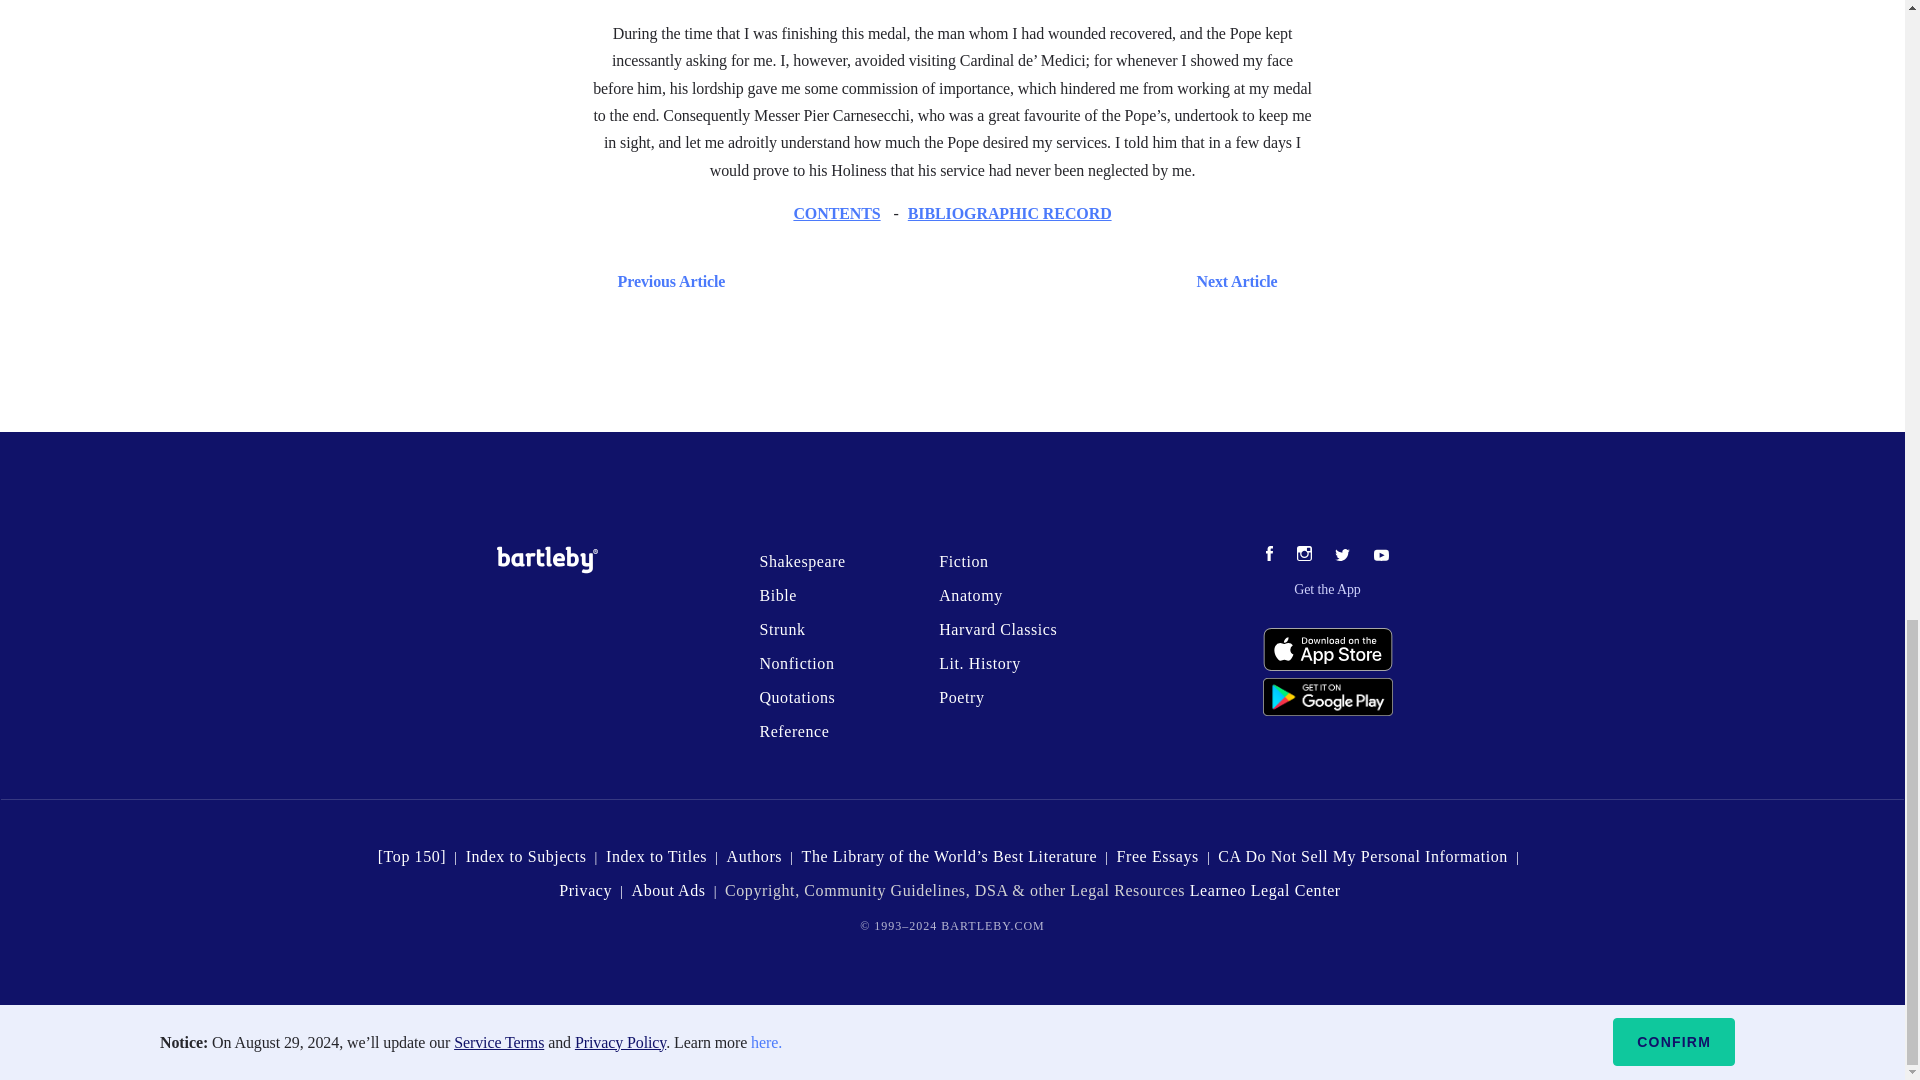 This screenshot has width=1920, height=1080. What do you see at coordinates (796, 662) in the screenshot?
I see `Nonfiction` at bounding box center [796, 662].